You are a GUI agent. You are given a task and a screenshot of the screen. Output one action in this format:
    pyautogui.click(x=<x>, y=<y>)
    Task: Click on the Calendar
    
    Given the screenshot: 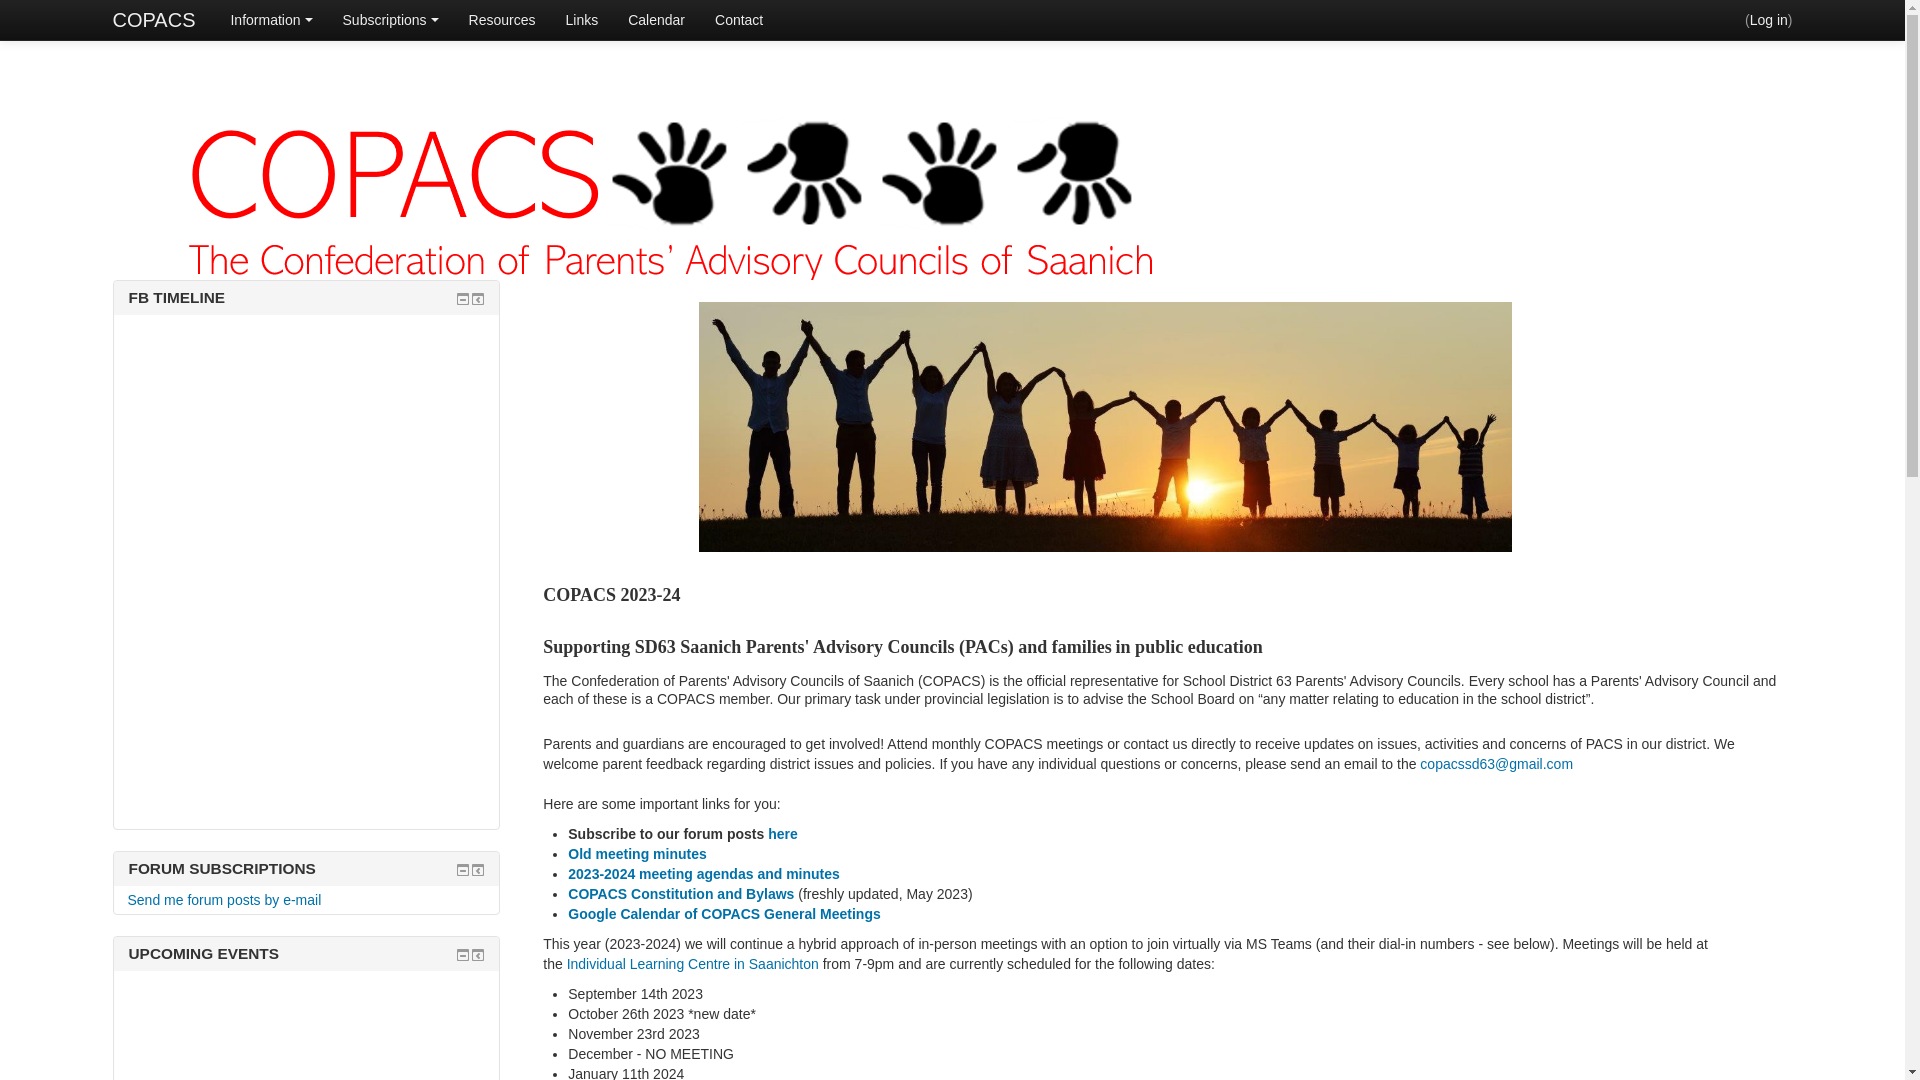 What is the action you would take?
    pyautogui.click(x=656, y=20)
    